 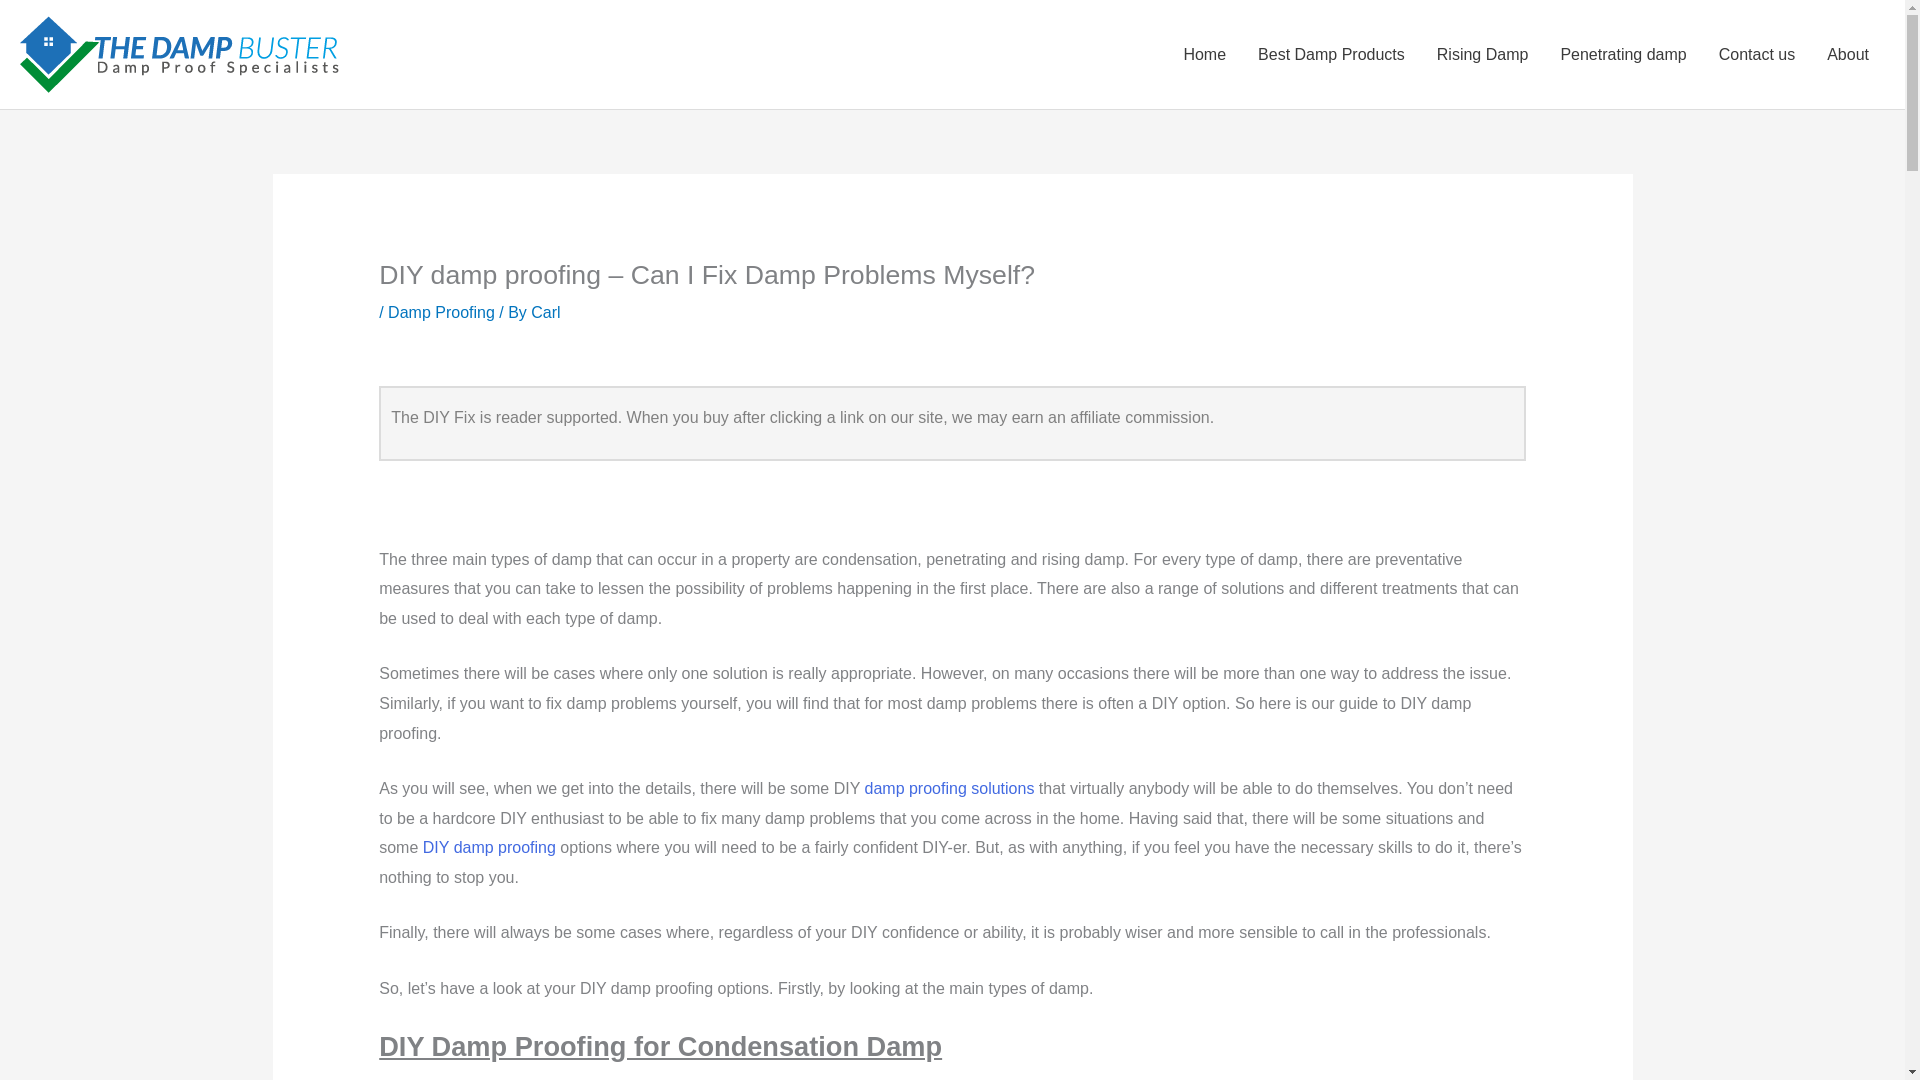 What do you see at coordinates (1622, 54) in the screenshot?
I see `Penetrating damp` at bounding box center [1622, 54].